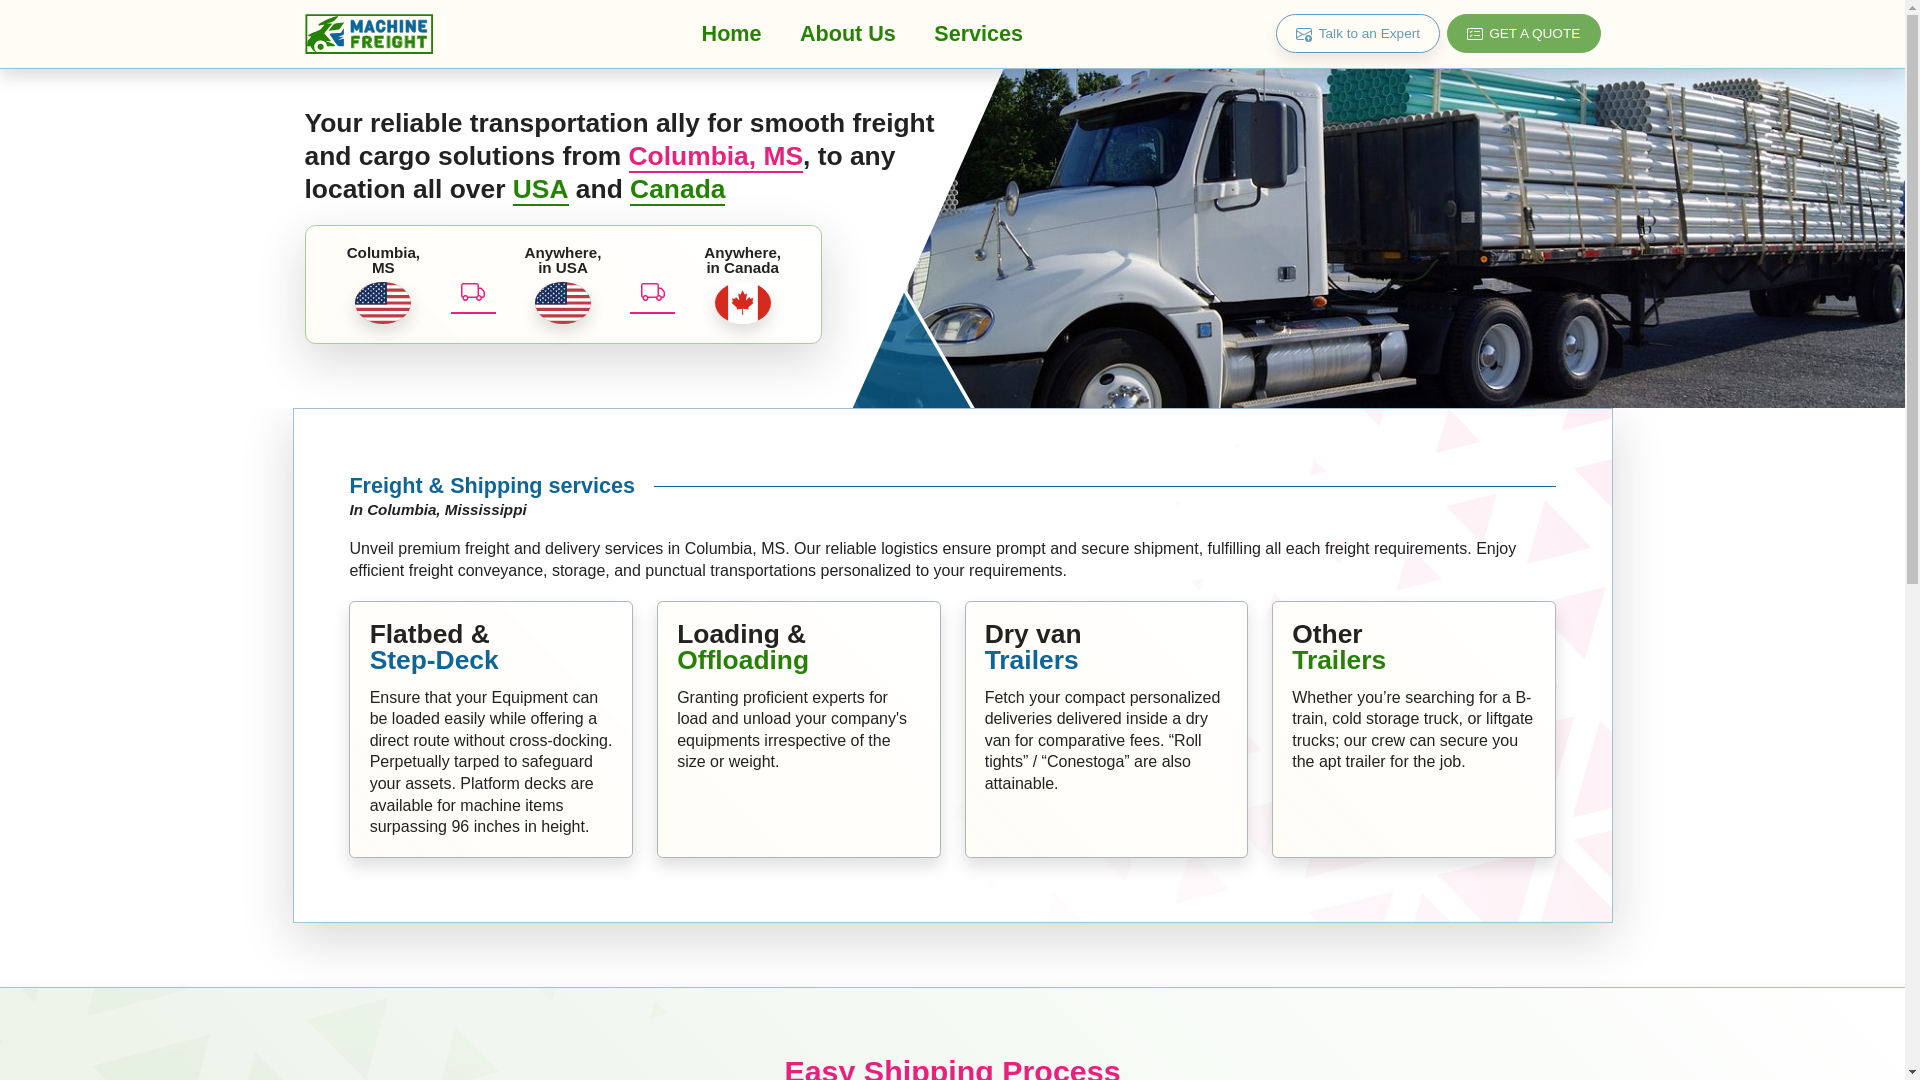 This screenshot has height=1080, width=1920. Describe the element at coordinates (848, 33) in the screenshot. I see `About Us` at that location.